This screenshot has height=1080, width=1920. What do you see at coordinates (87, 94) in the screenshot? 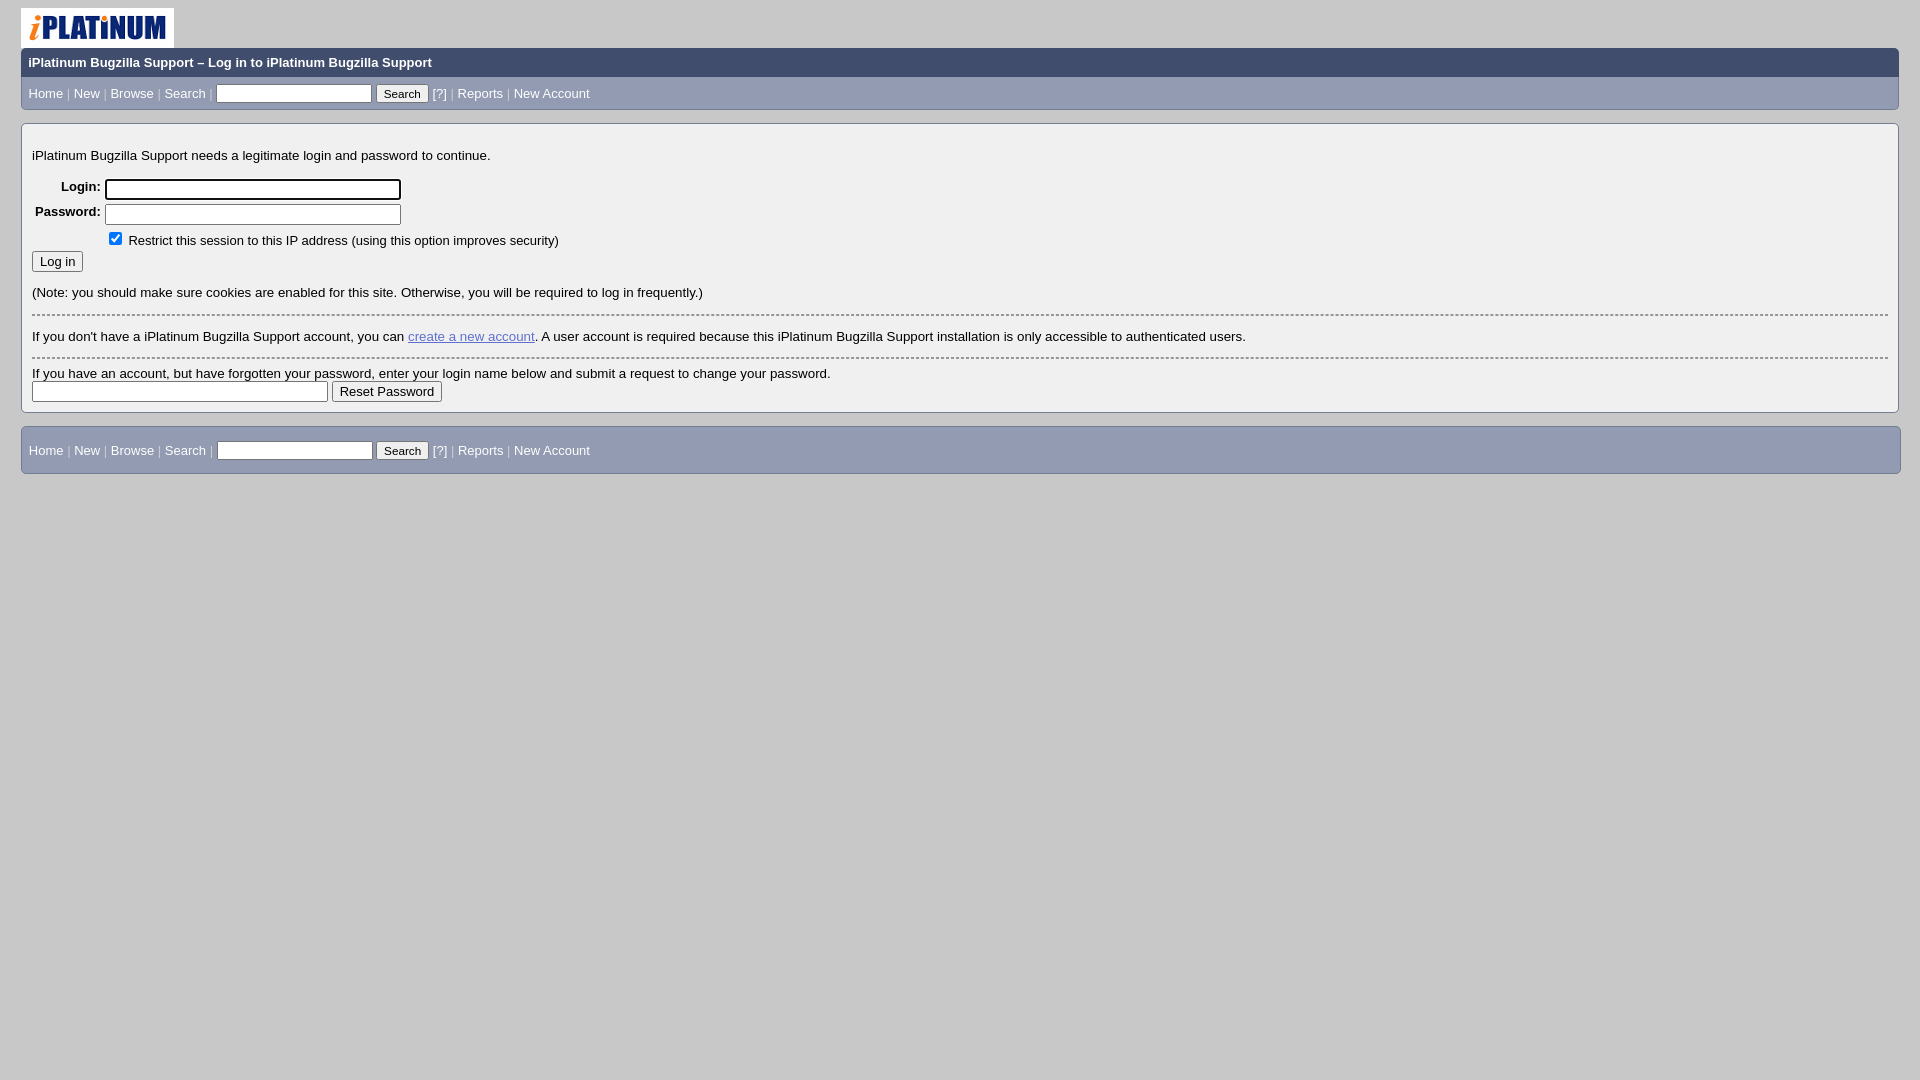
I see `New` at bounding box center [87, 94].